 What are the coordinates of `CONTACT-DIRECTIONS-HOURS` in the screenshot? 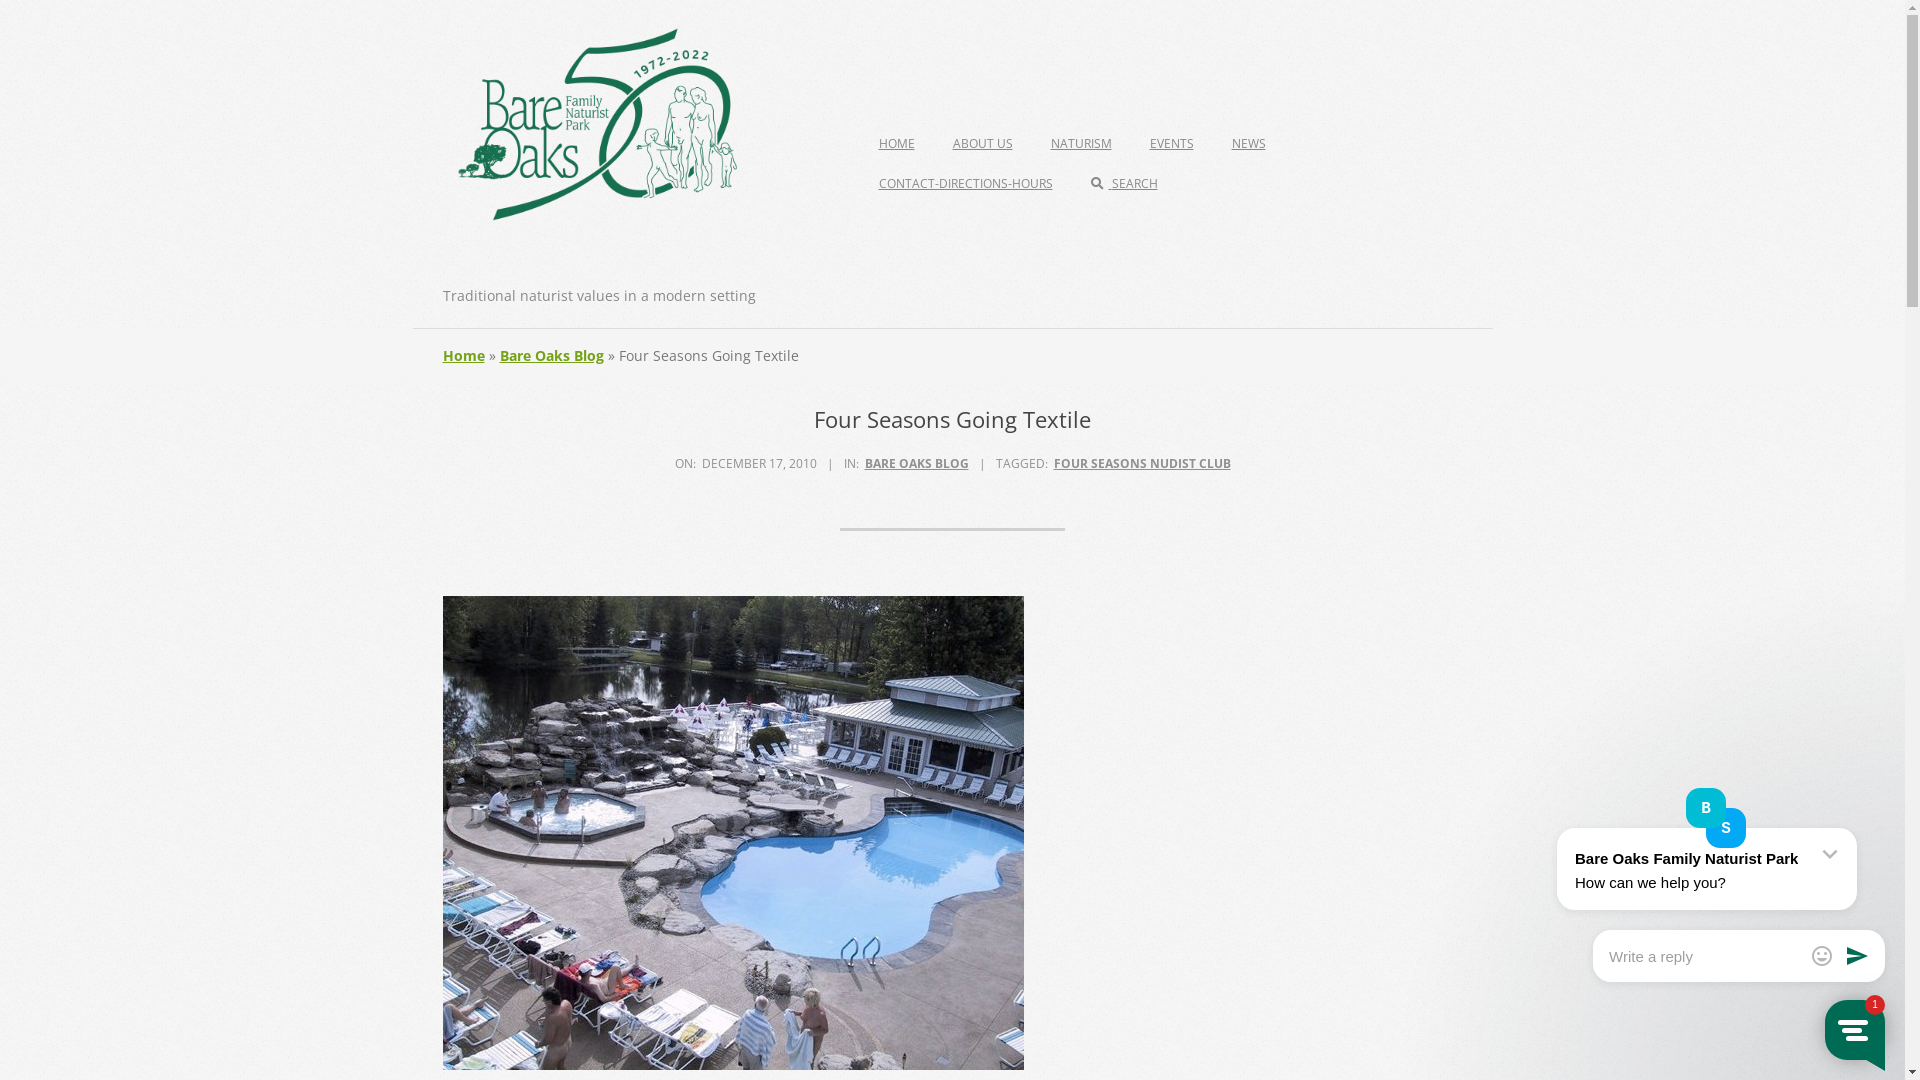 It's located at (965, 184).